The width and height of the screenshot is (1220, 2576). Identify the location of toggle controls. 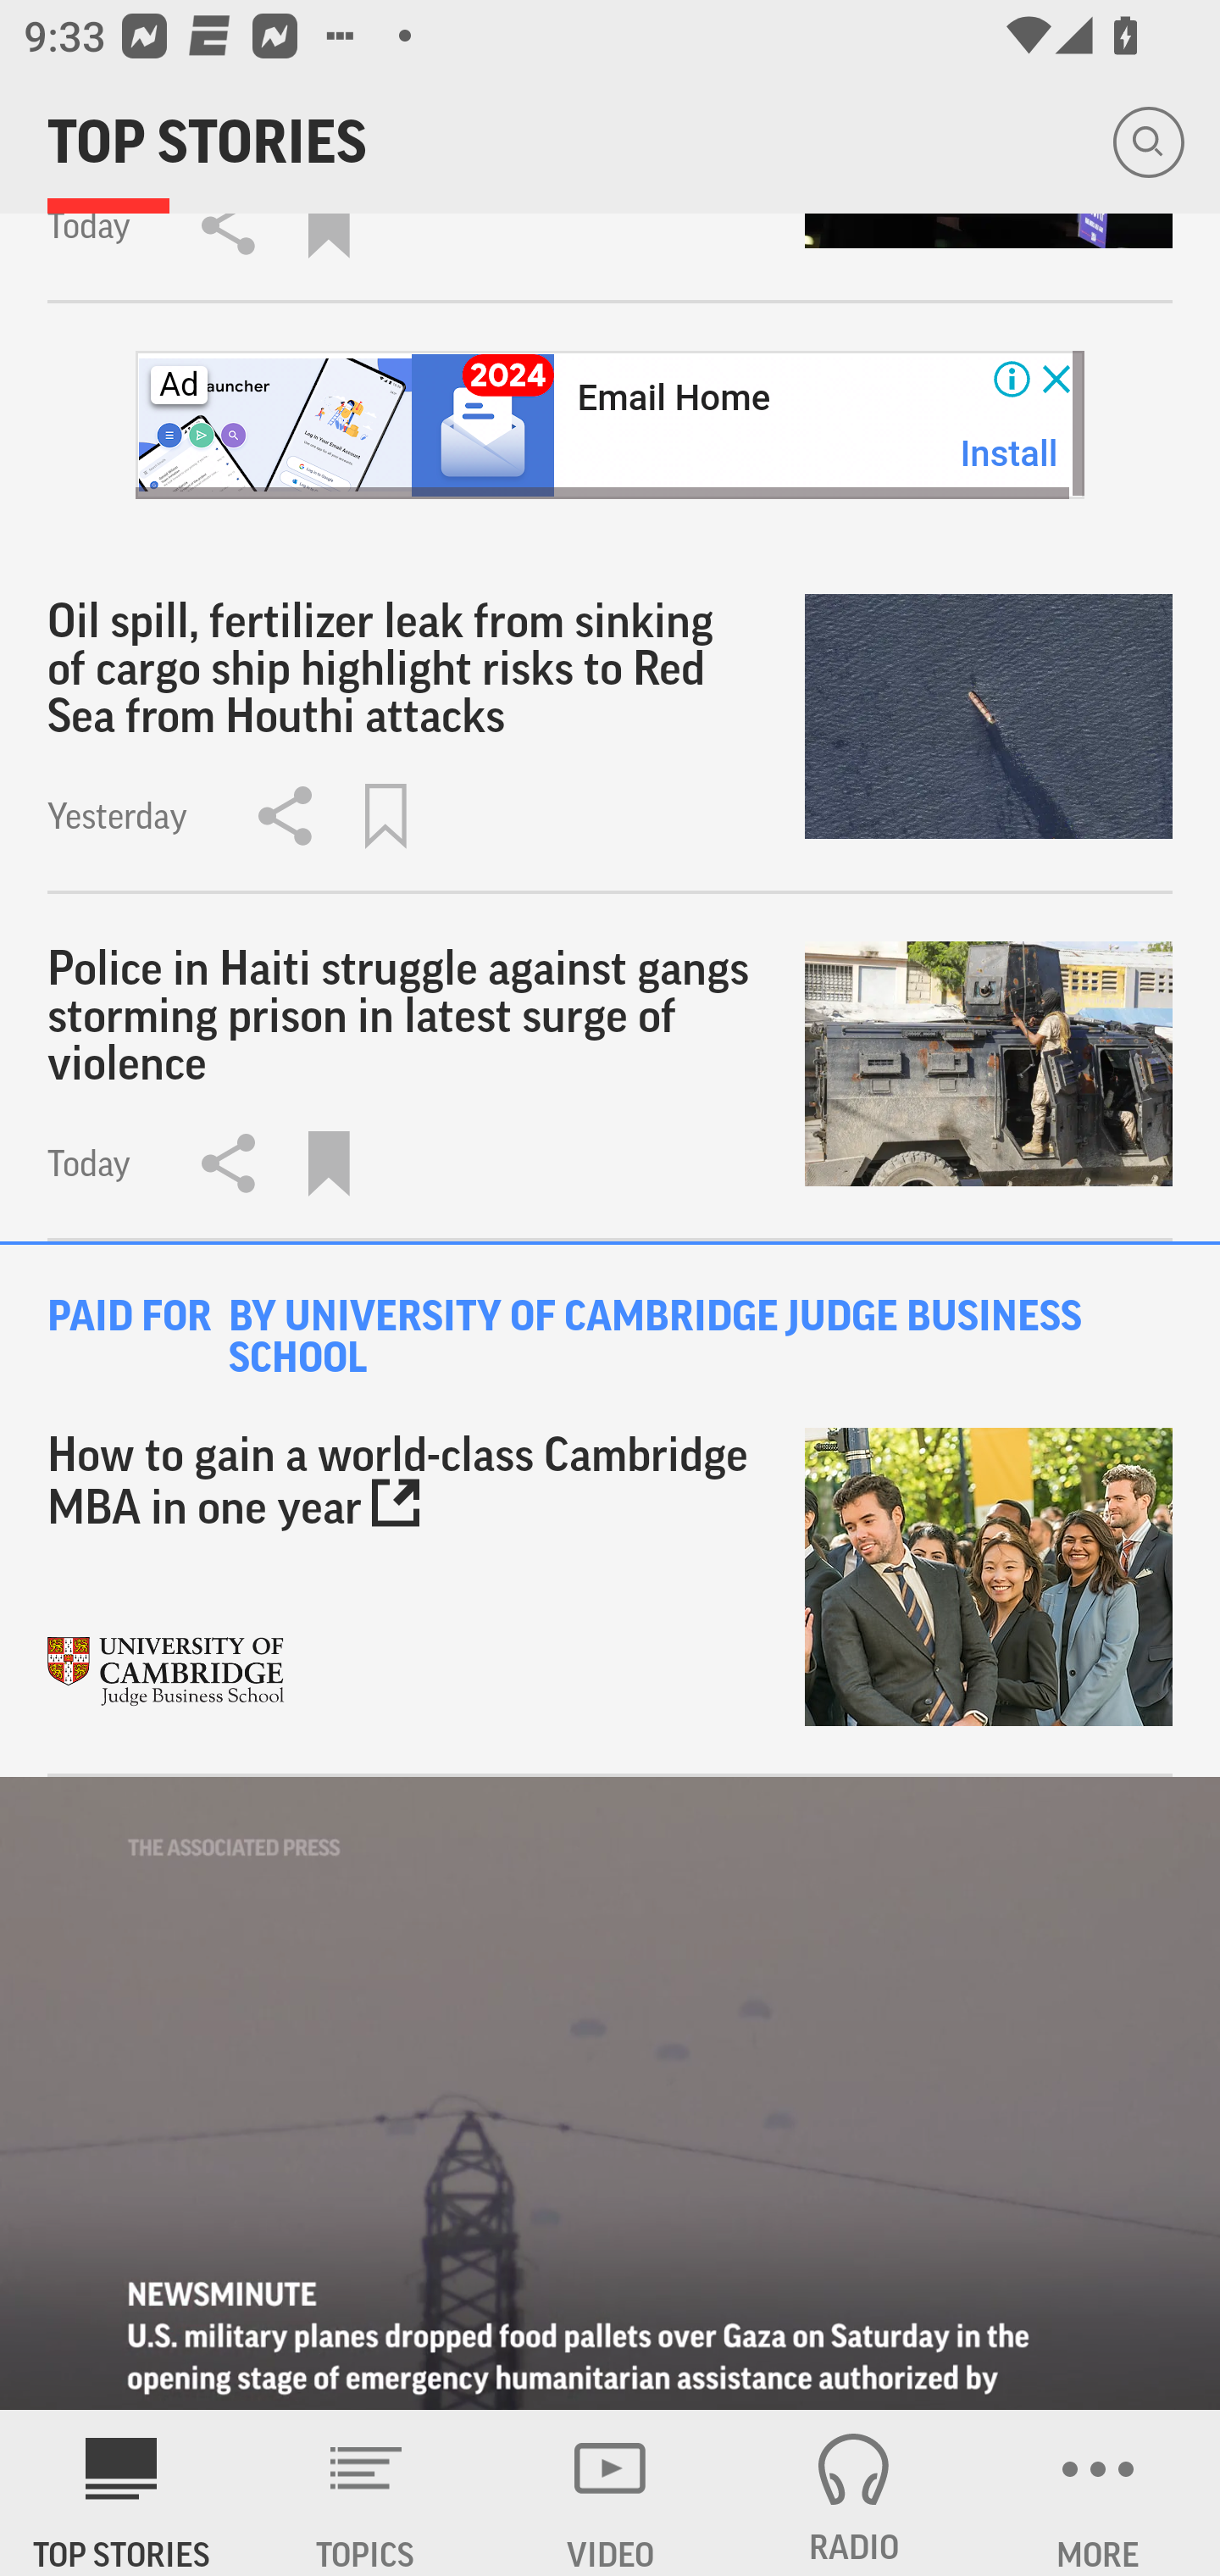
(610, 2094).